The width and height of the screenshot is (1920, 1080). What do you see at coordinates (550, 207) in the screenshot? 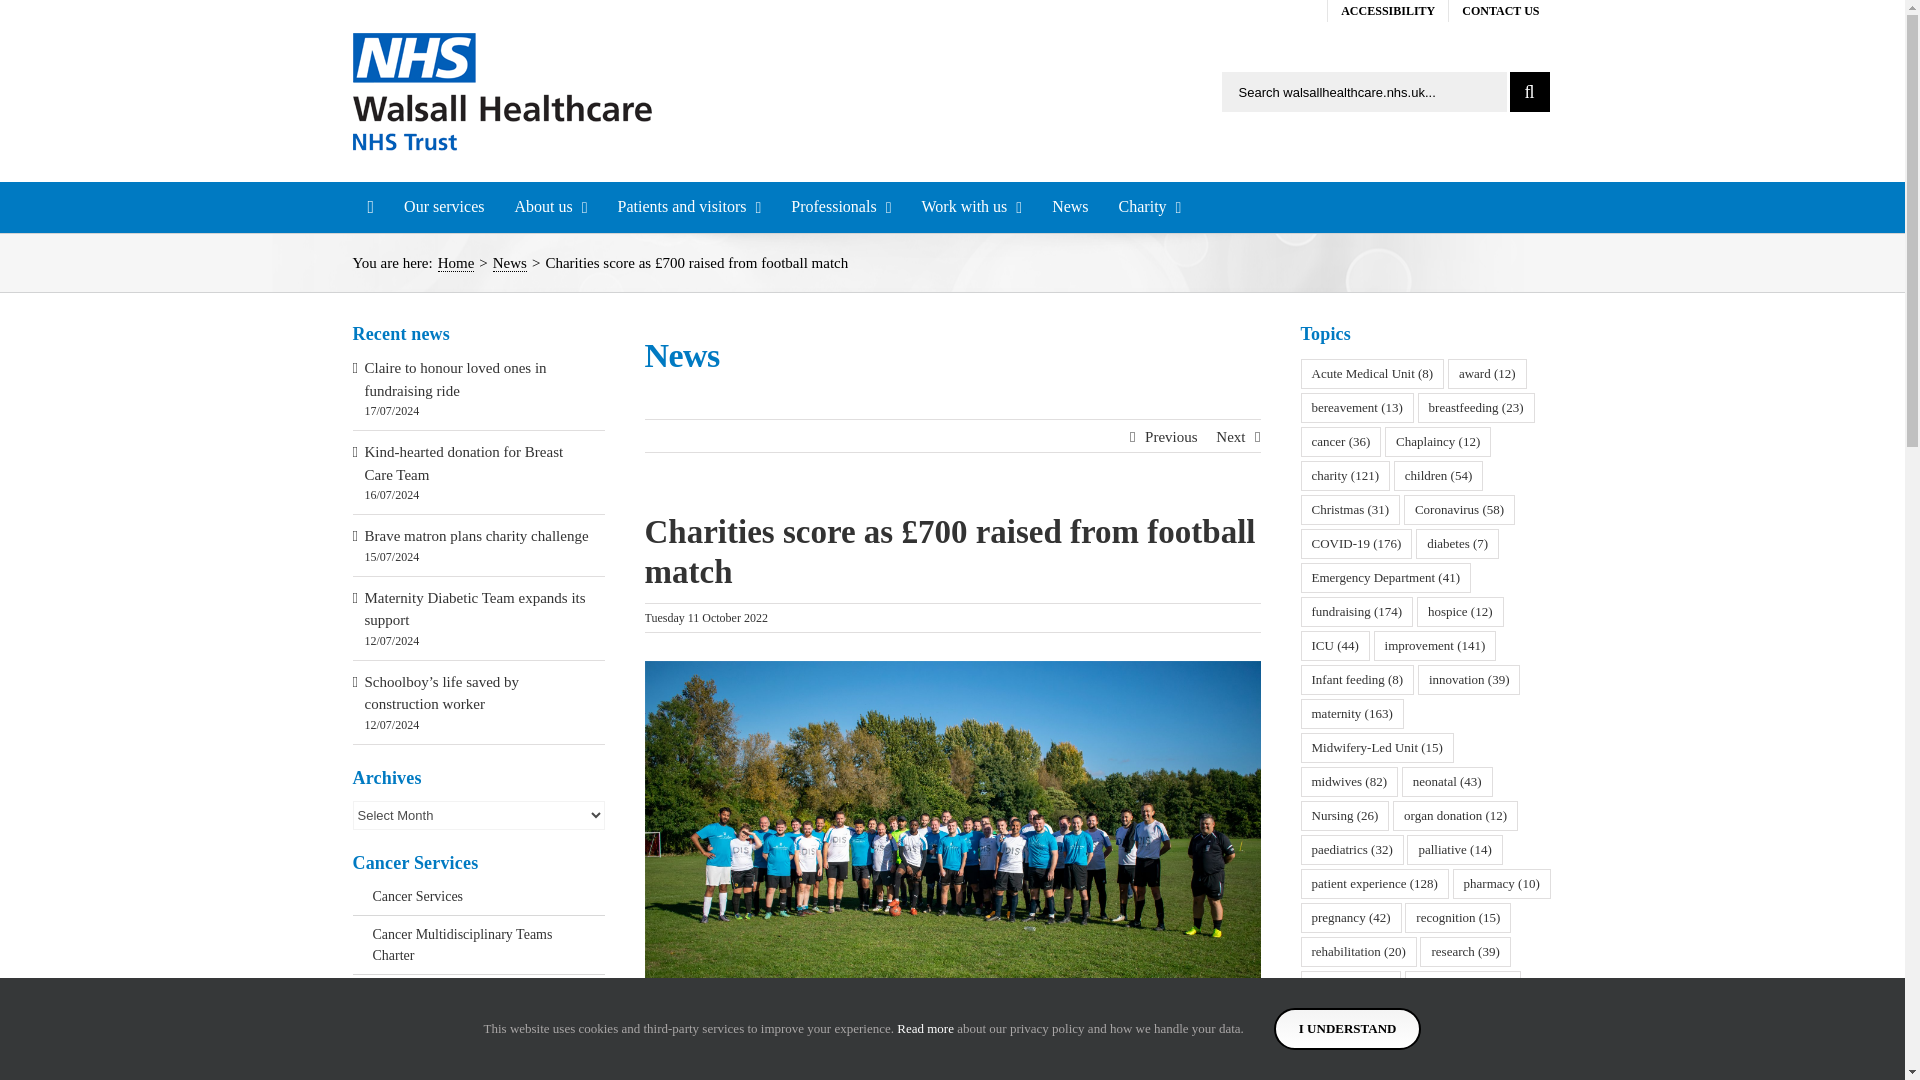
I see `About us` at bounding box center [550, 207].